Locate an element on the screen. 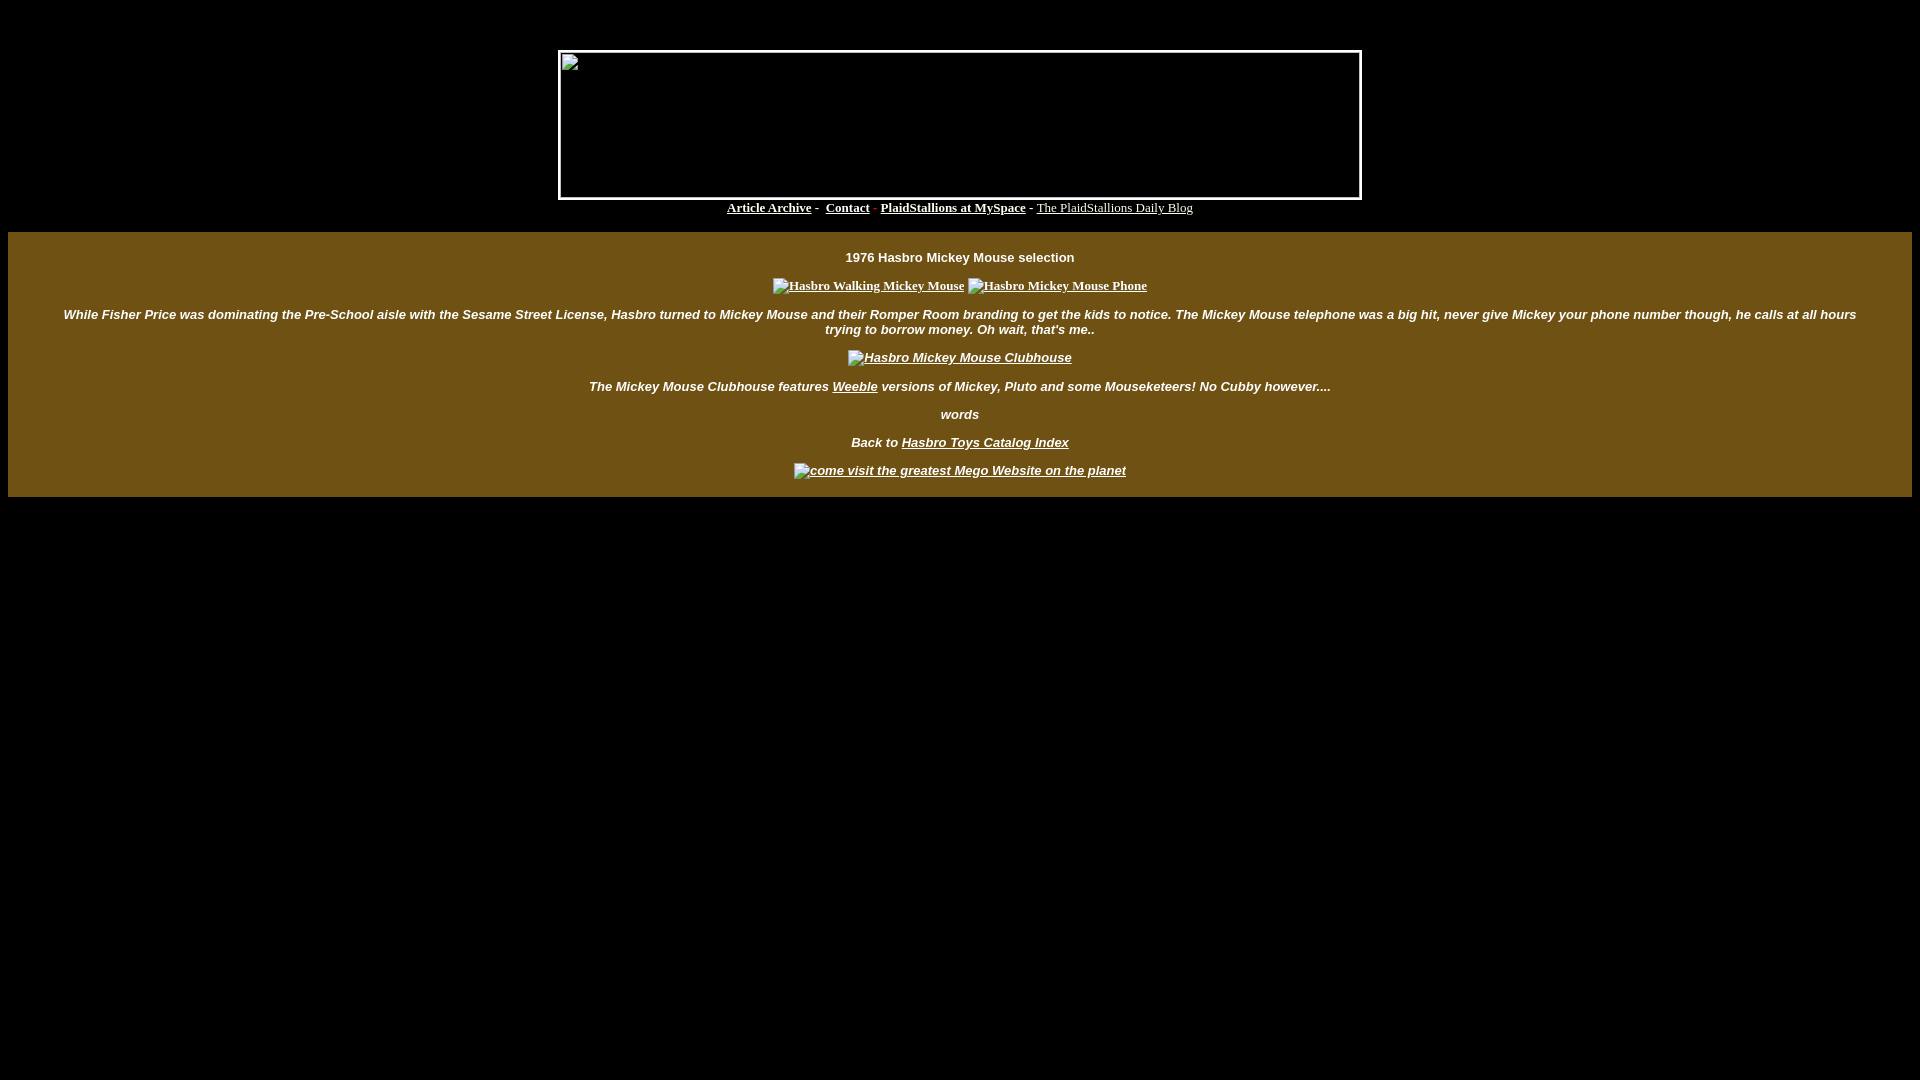 This screenshot has width=1920, height=1080. Hasbro Mickey Mouse Phone is located at coordinates (1056, 285).